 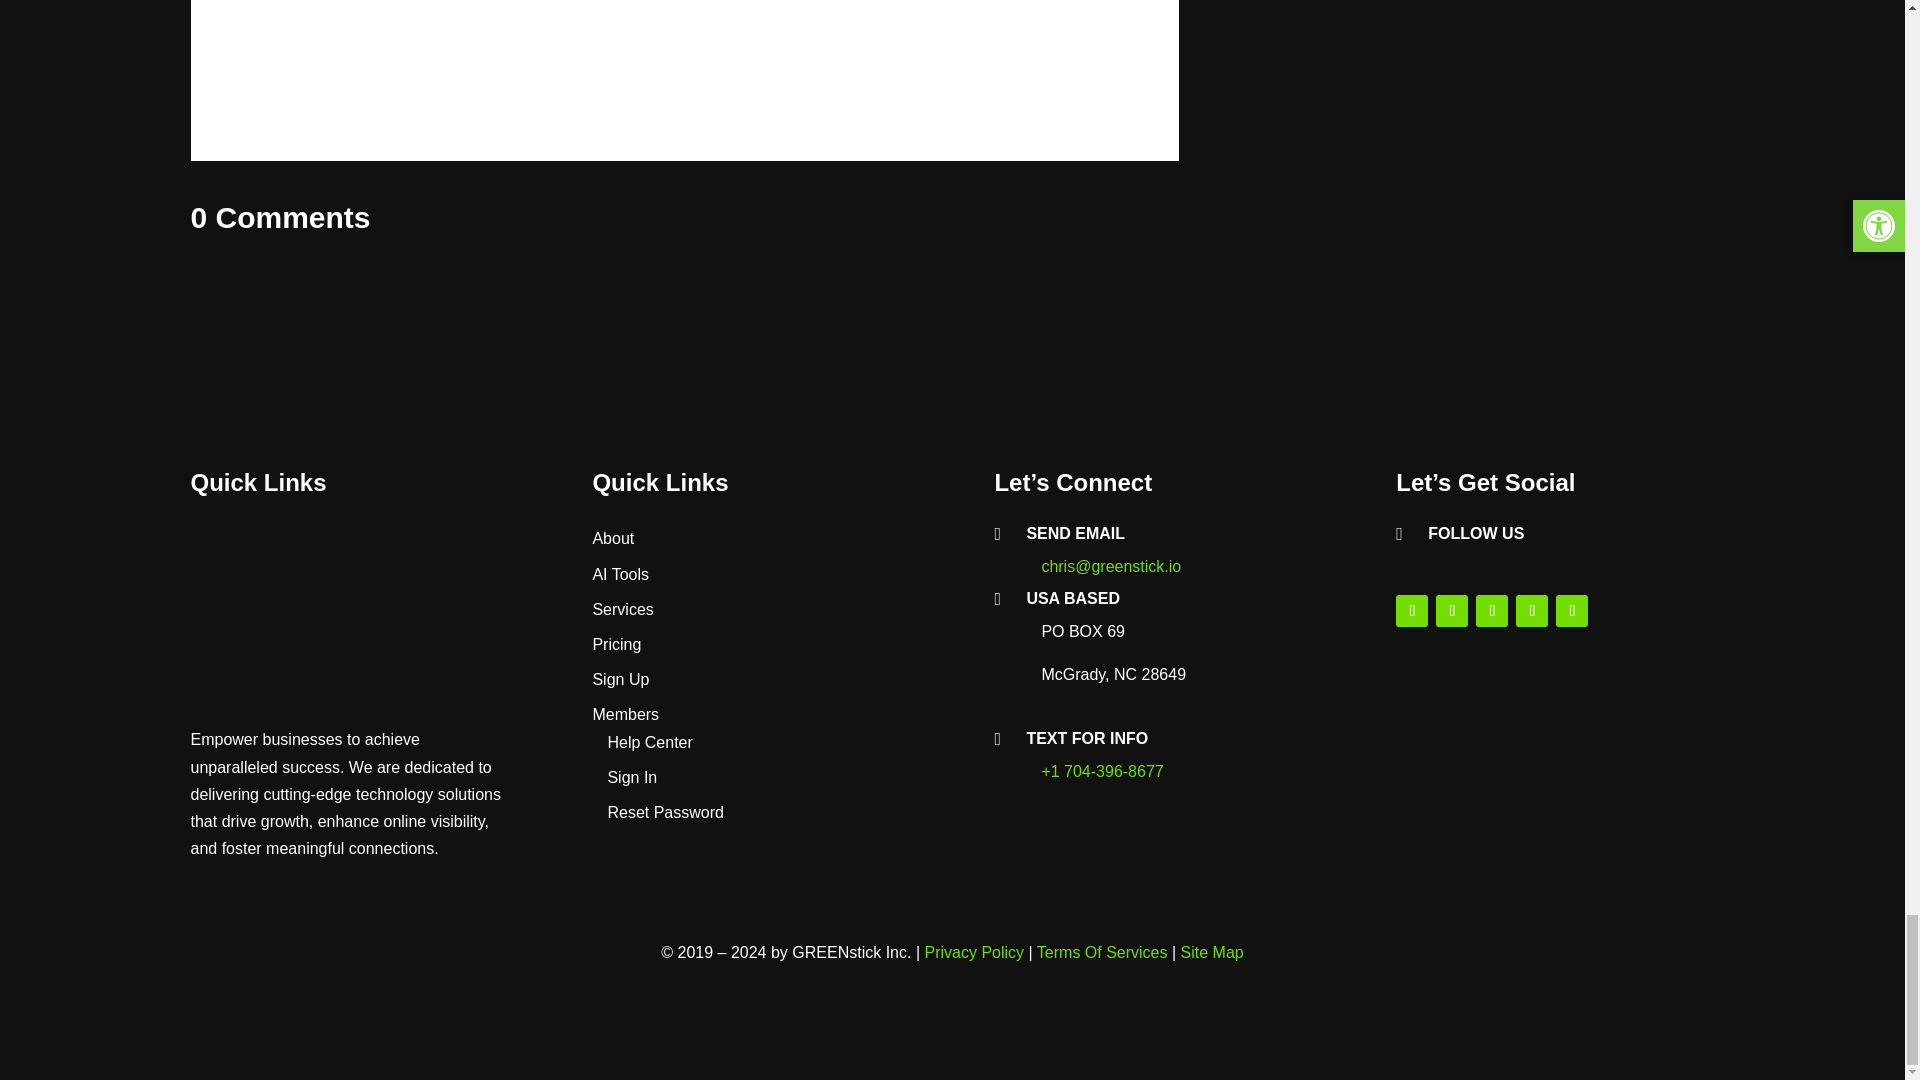 I want to click on Sign Up, so click(x=620, y=678).